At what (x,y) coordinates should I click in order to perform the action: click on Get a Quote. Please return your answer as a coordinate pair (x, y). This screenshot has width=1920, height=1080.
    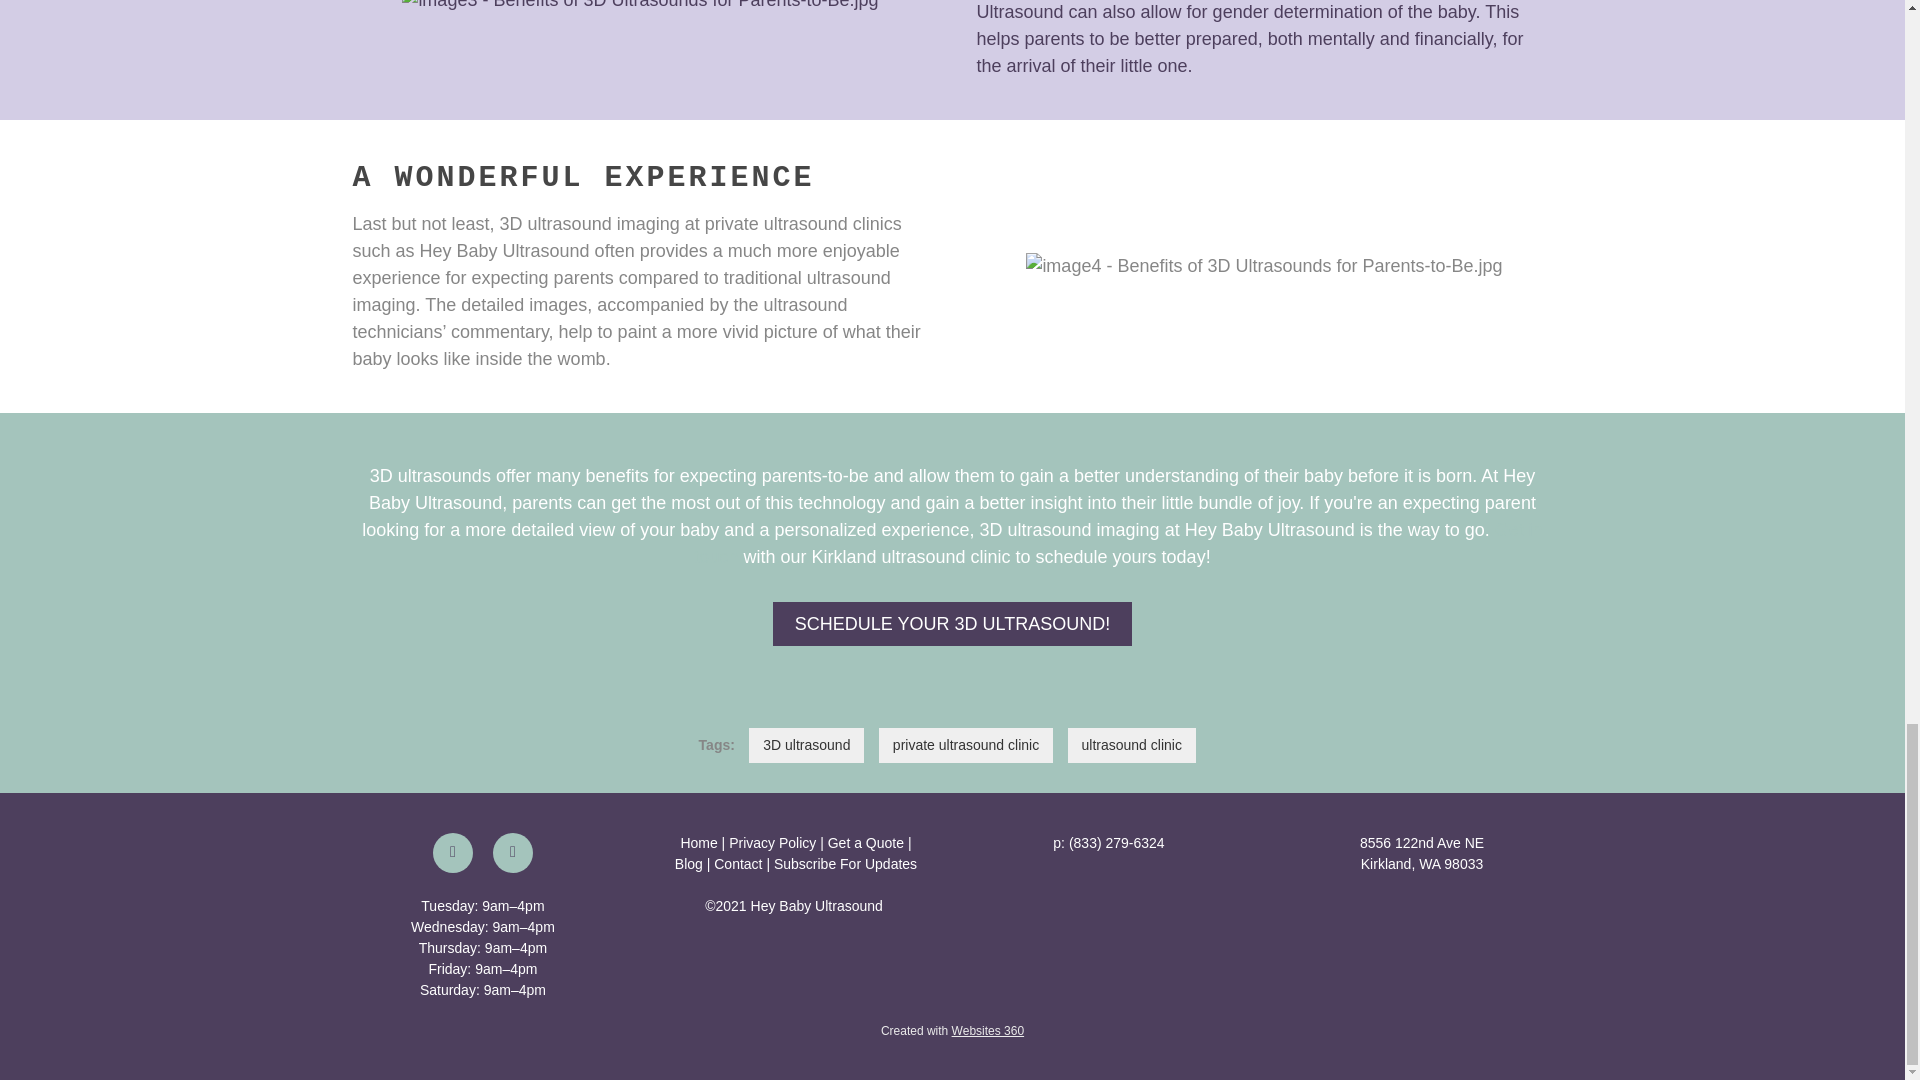
    Looking at the image, I should click on (866, 842).